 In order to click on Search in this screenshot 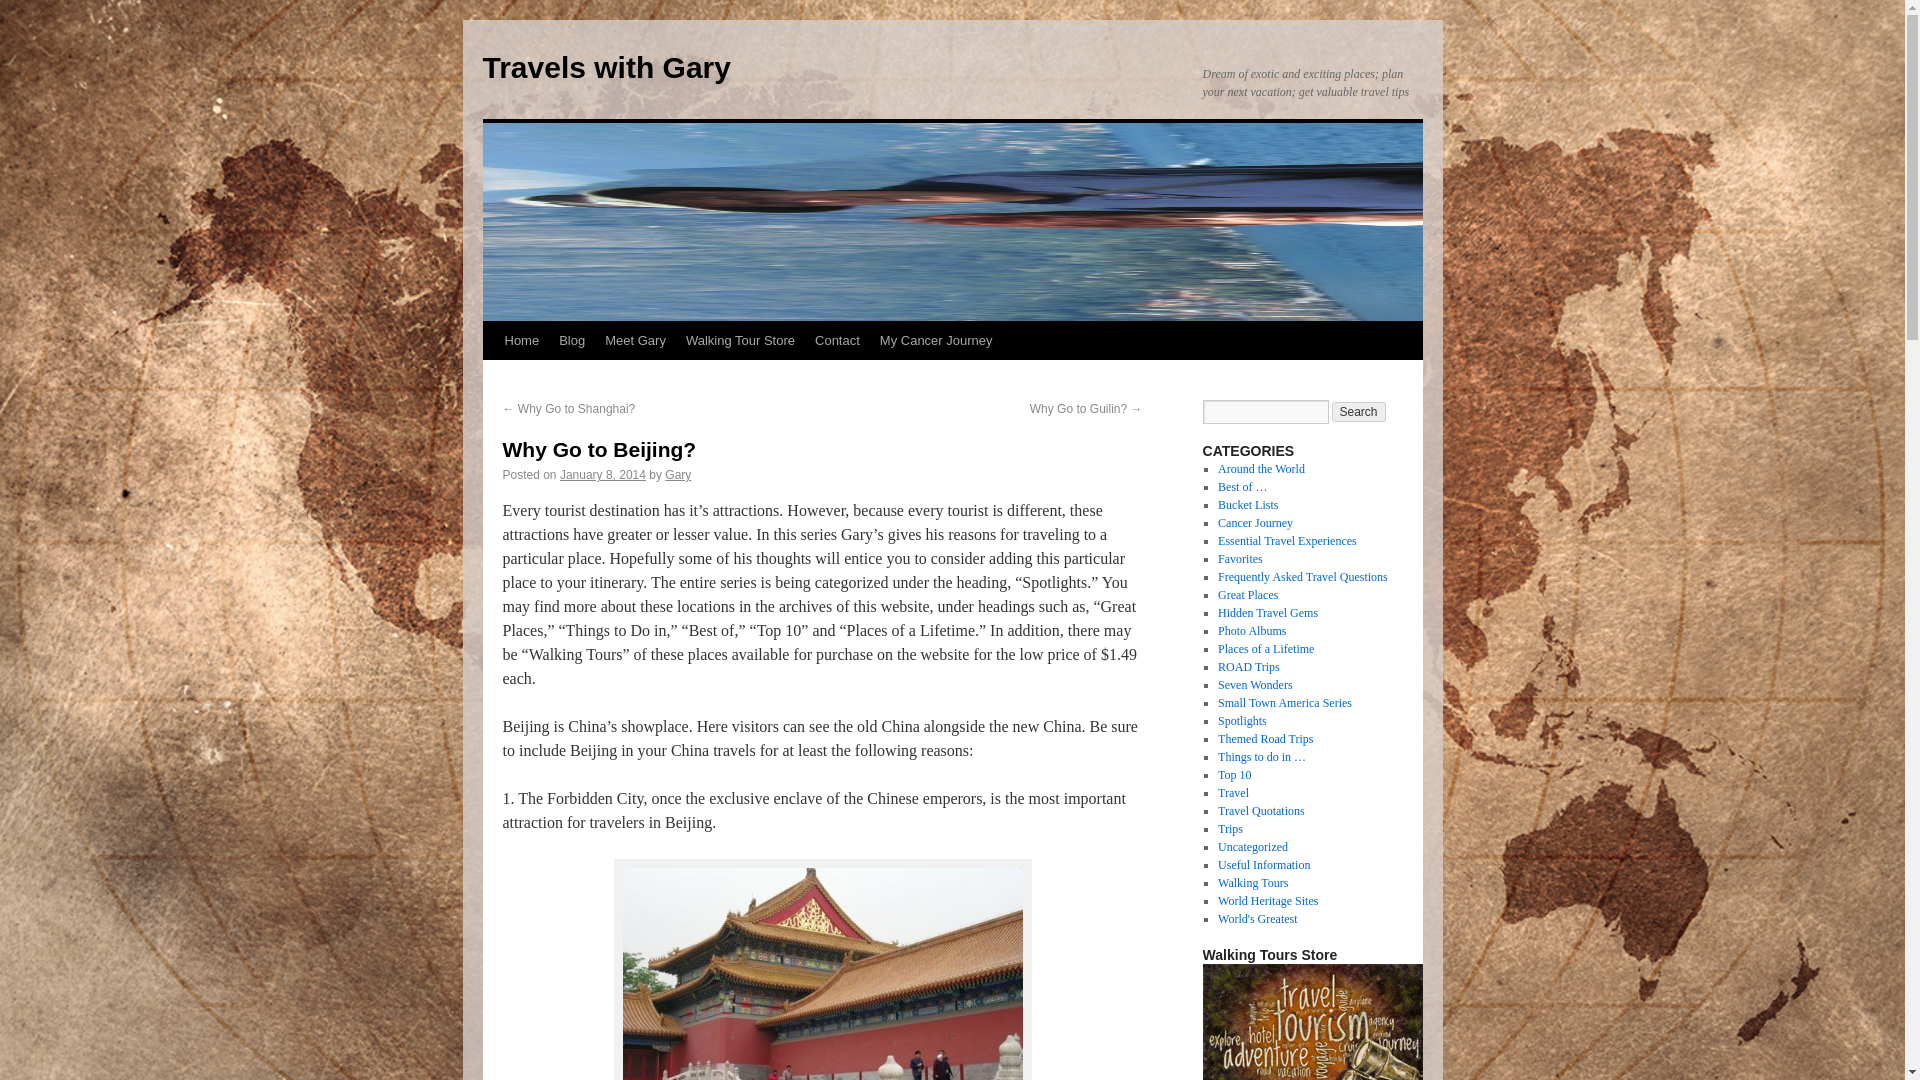, I will do `click(1359, 412)`.